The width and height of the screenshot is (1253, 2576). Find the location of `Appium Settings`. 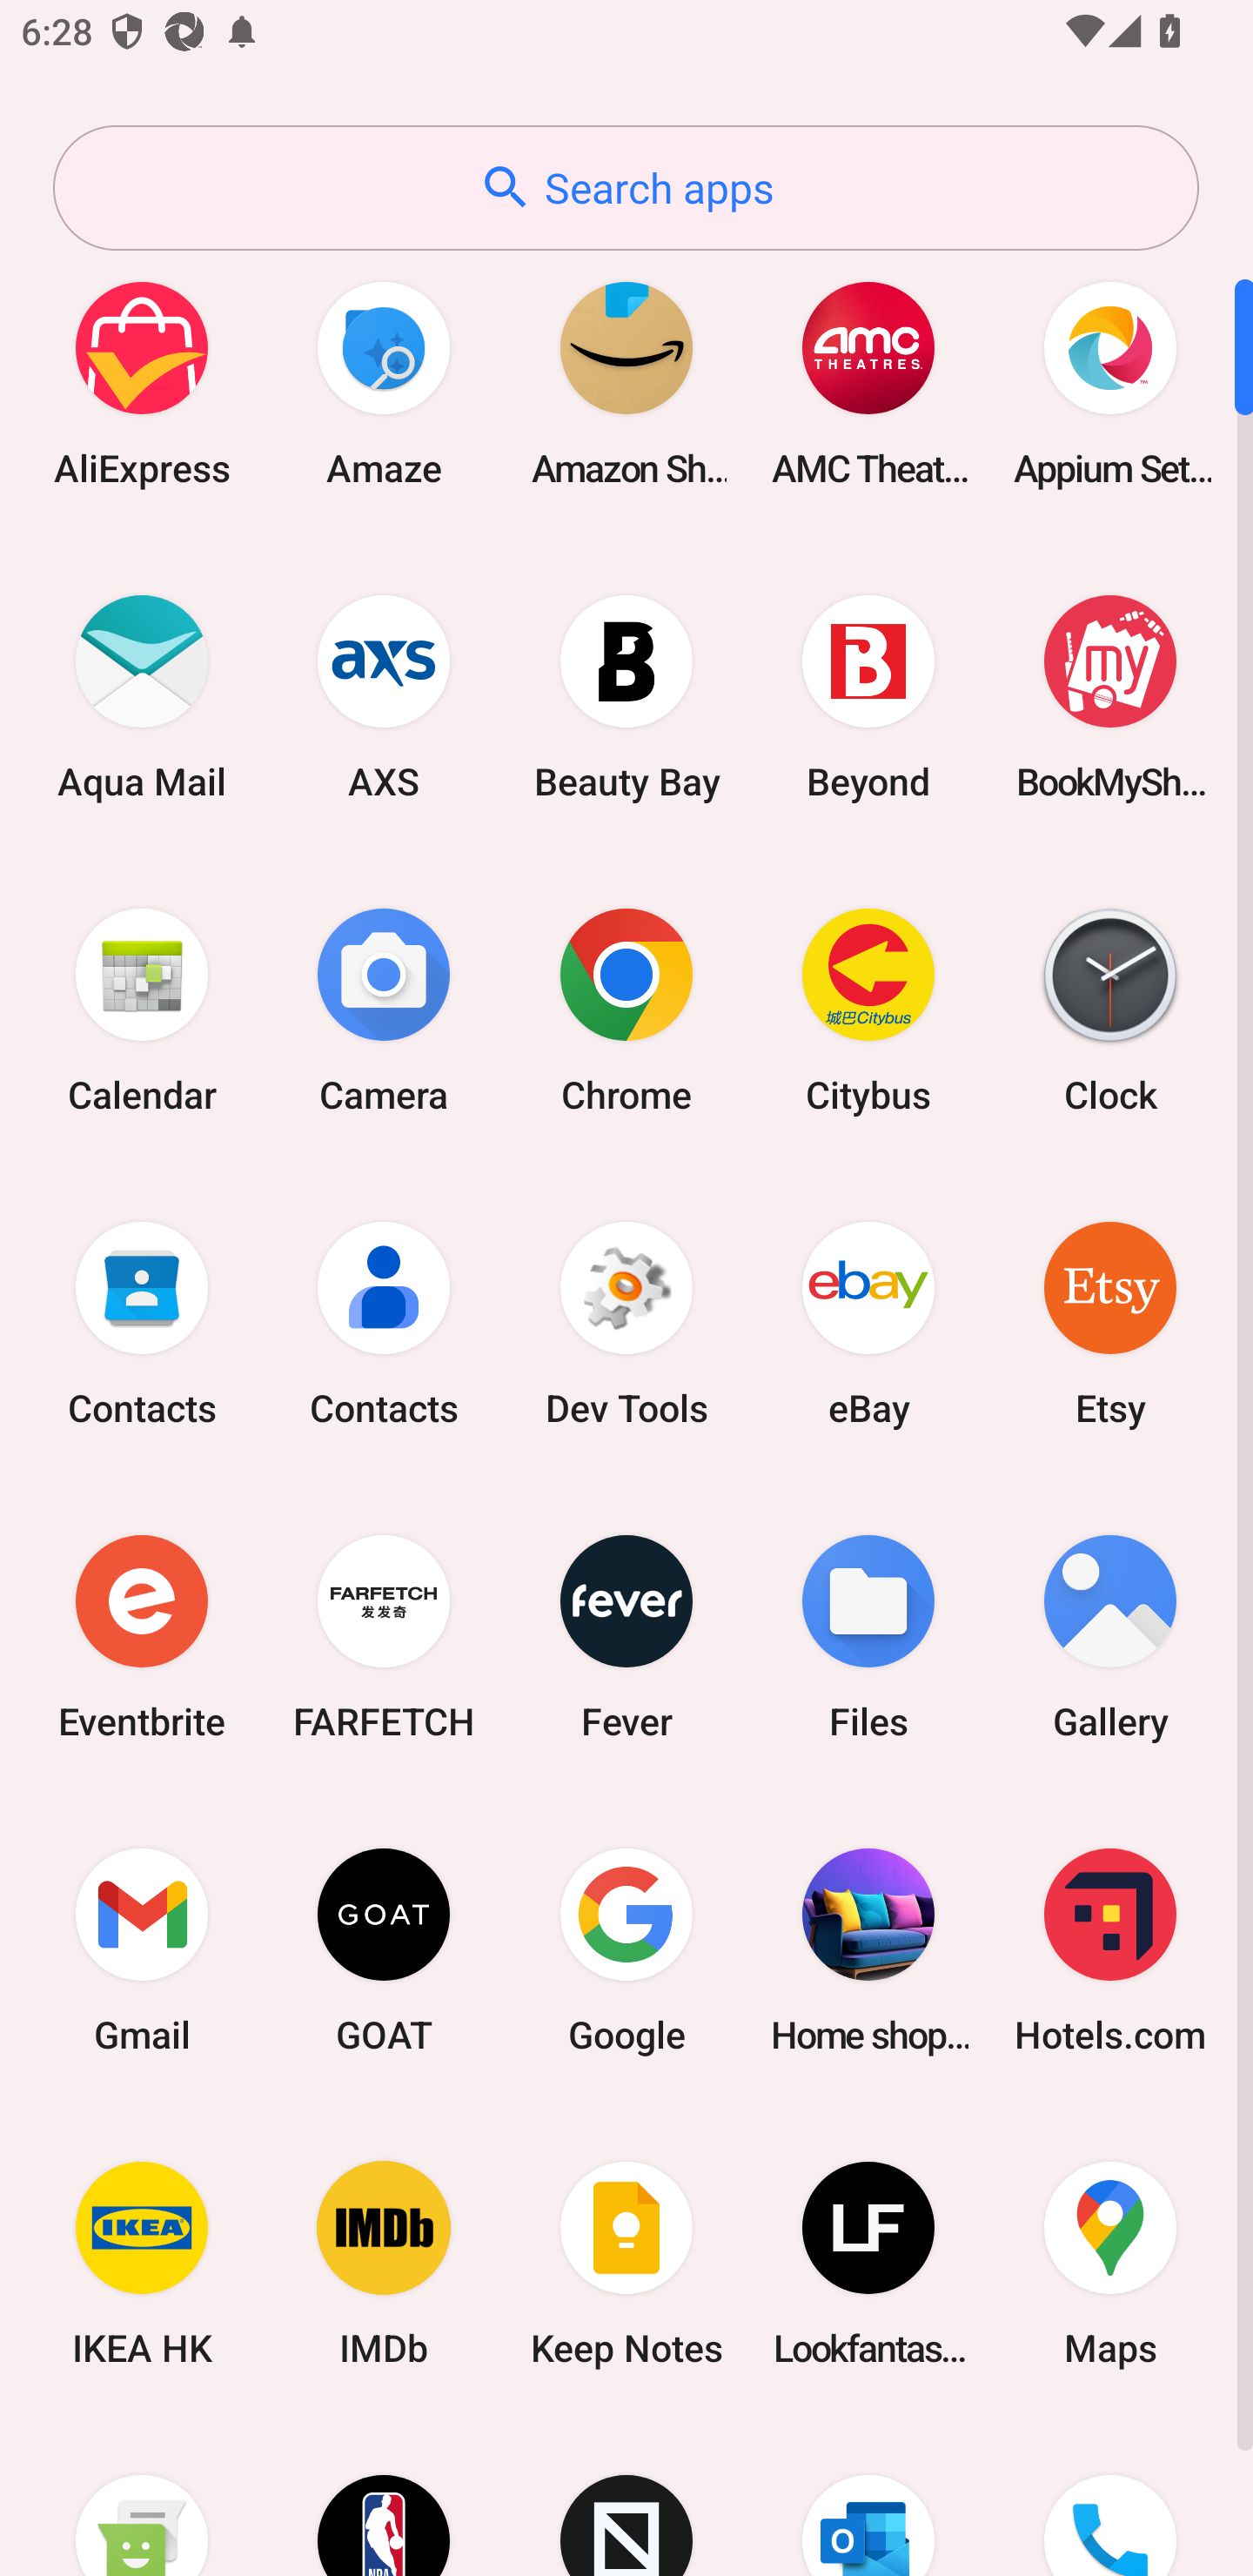

Appium Settings is located at coordinates (1110, 383).